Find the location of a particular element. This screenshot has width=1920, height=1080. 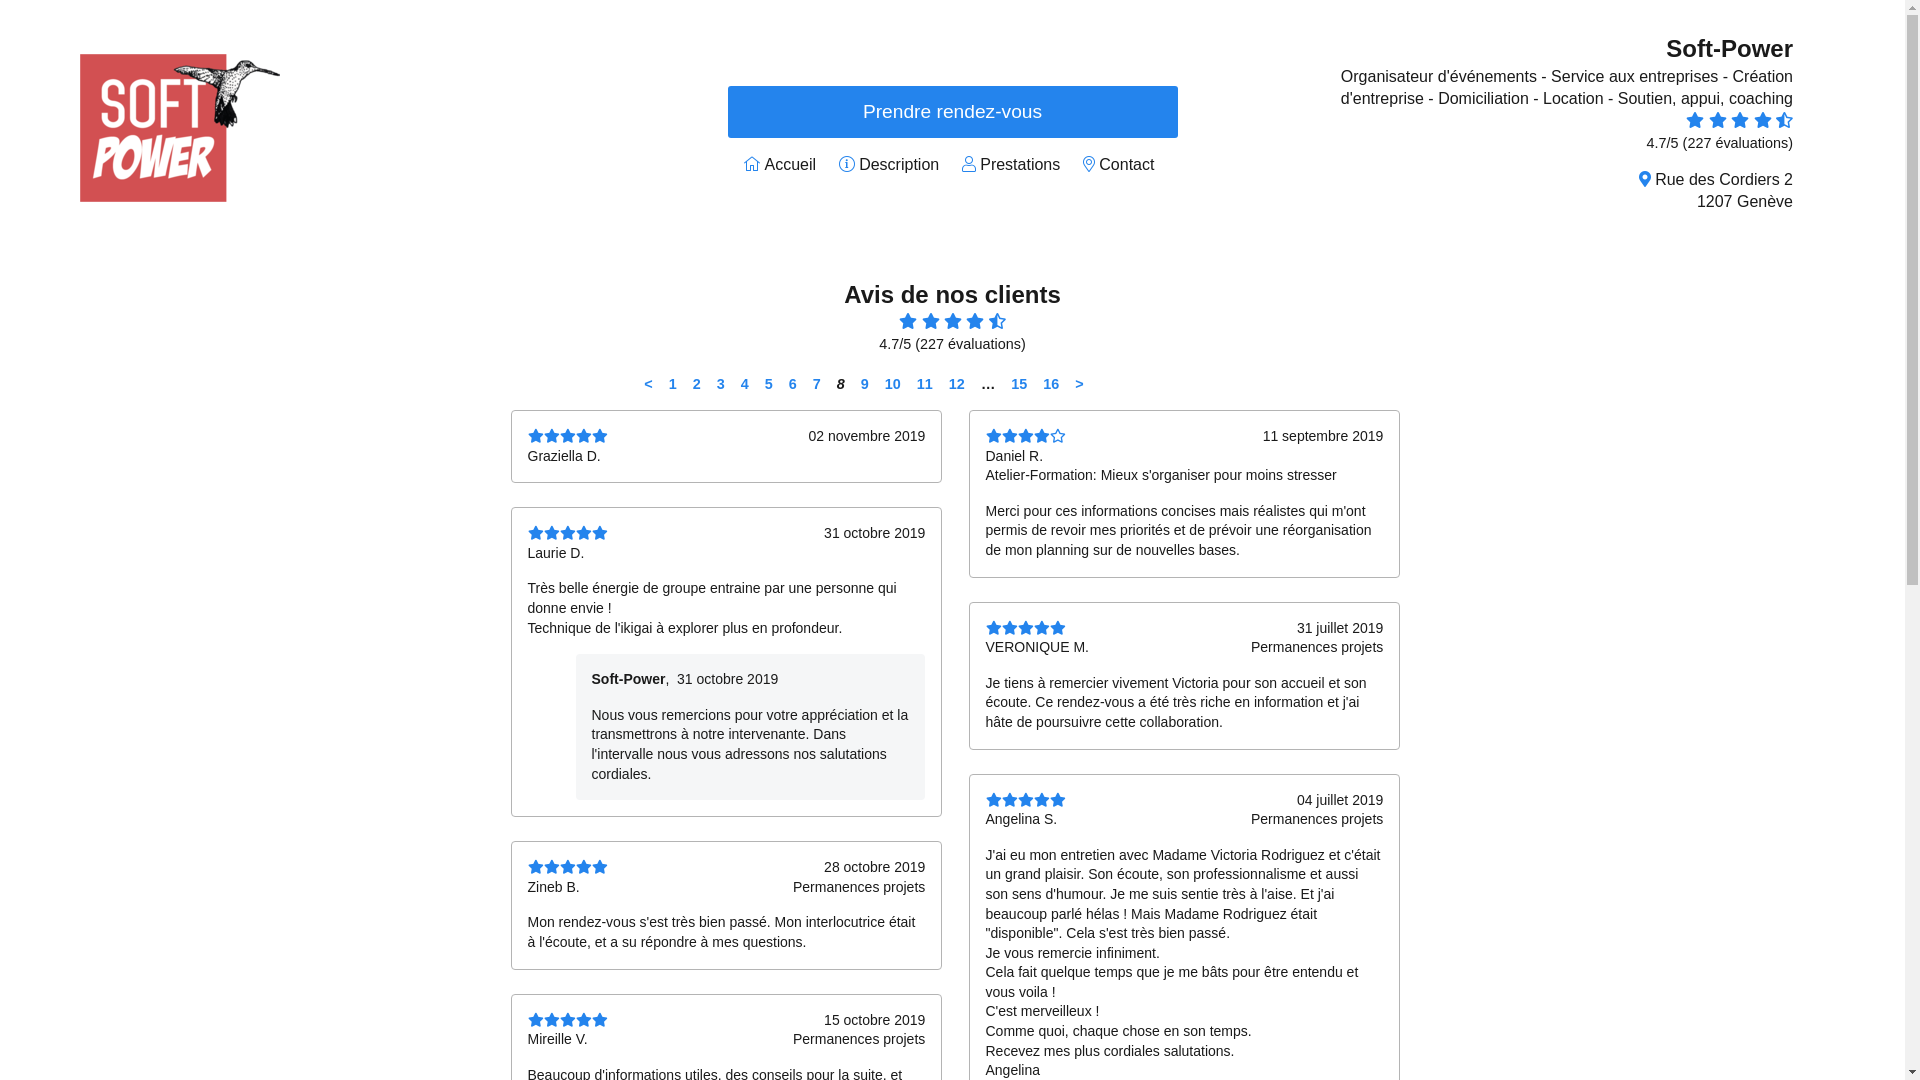

9 is located at coordinates (865, 384).